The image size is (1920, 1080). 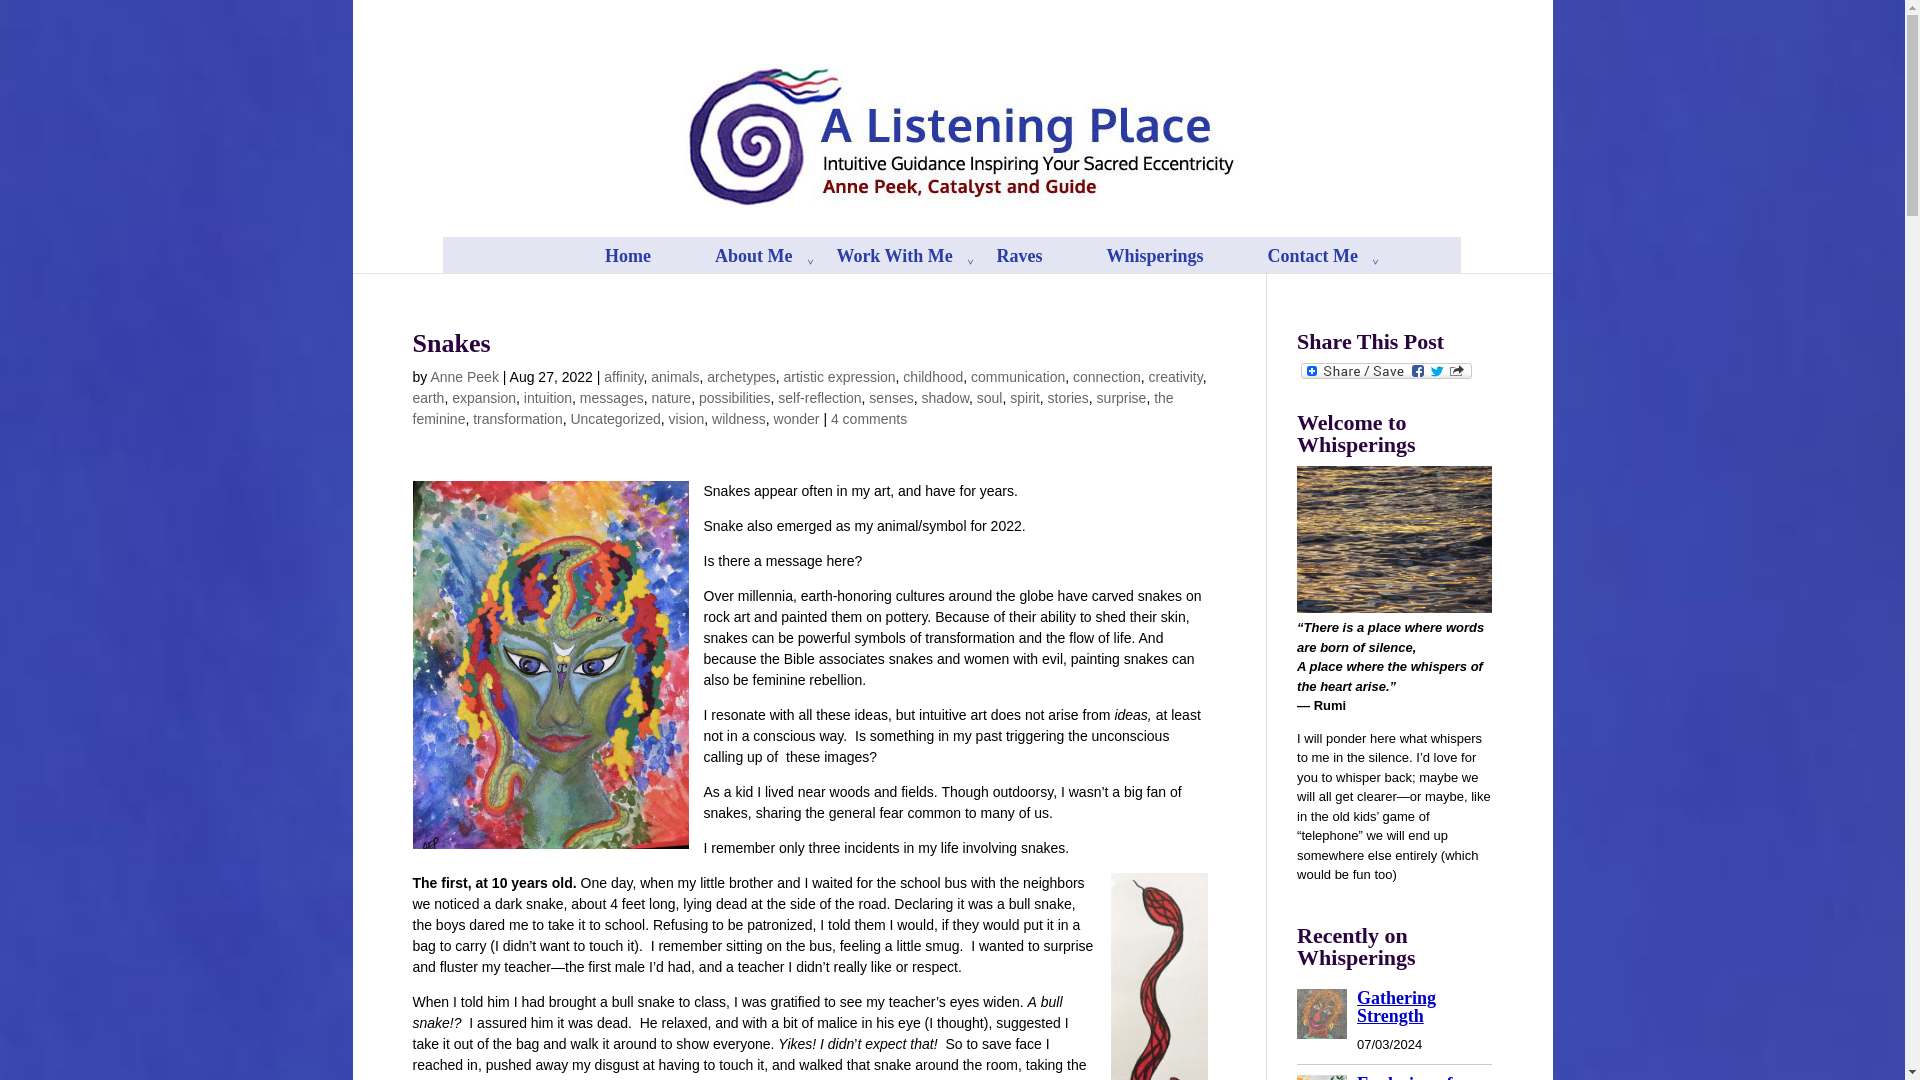 What do you see at coordinates (1405, 1076) in the screenshot?
I see `Explosion of Green` at bounding box center [1405, 1076].